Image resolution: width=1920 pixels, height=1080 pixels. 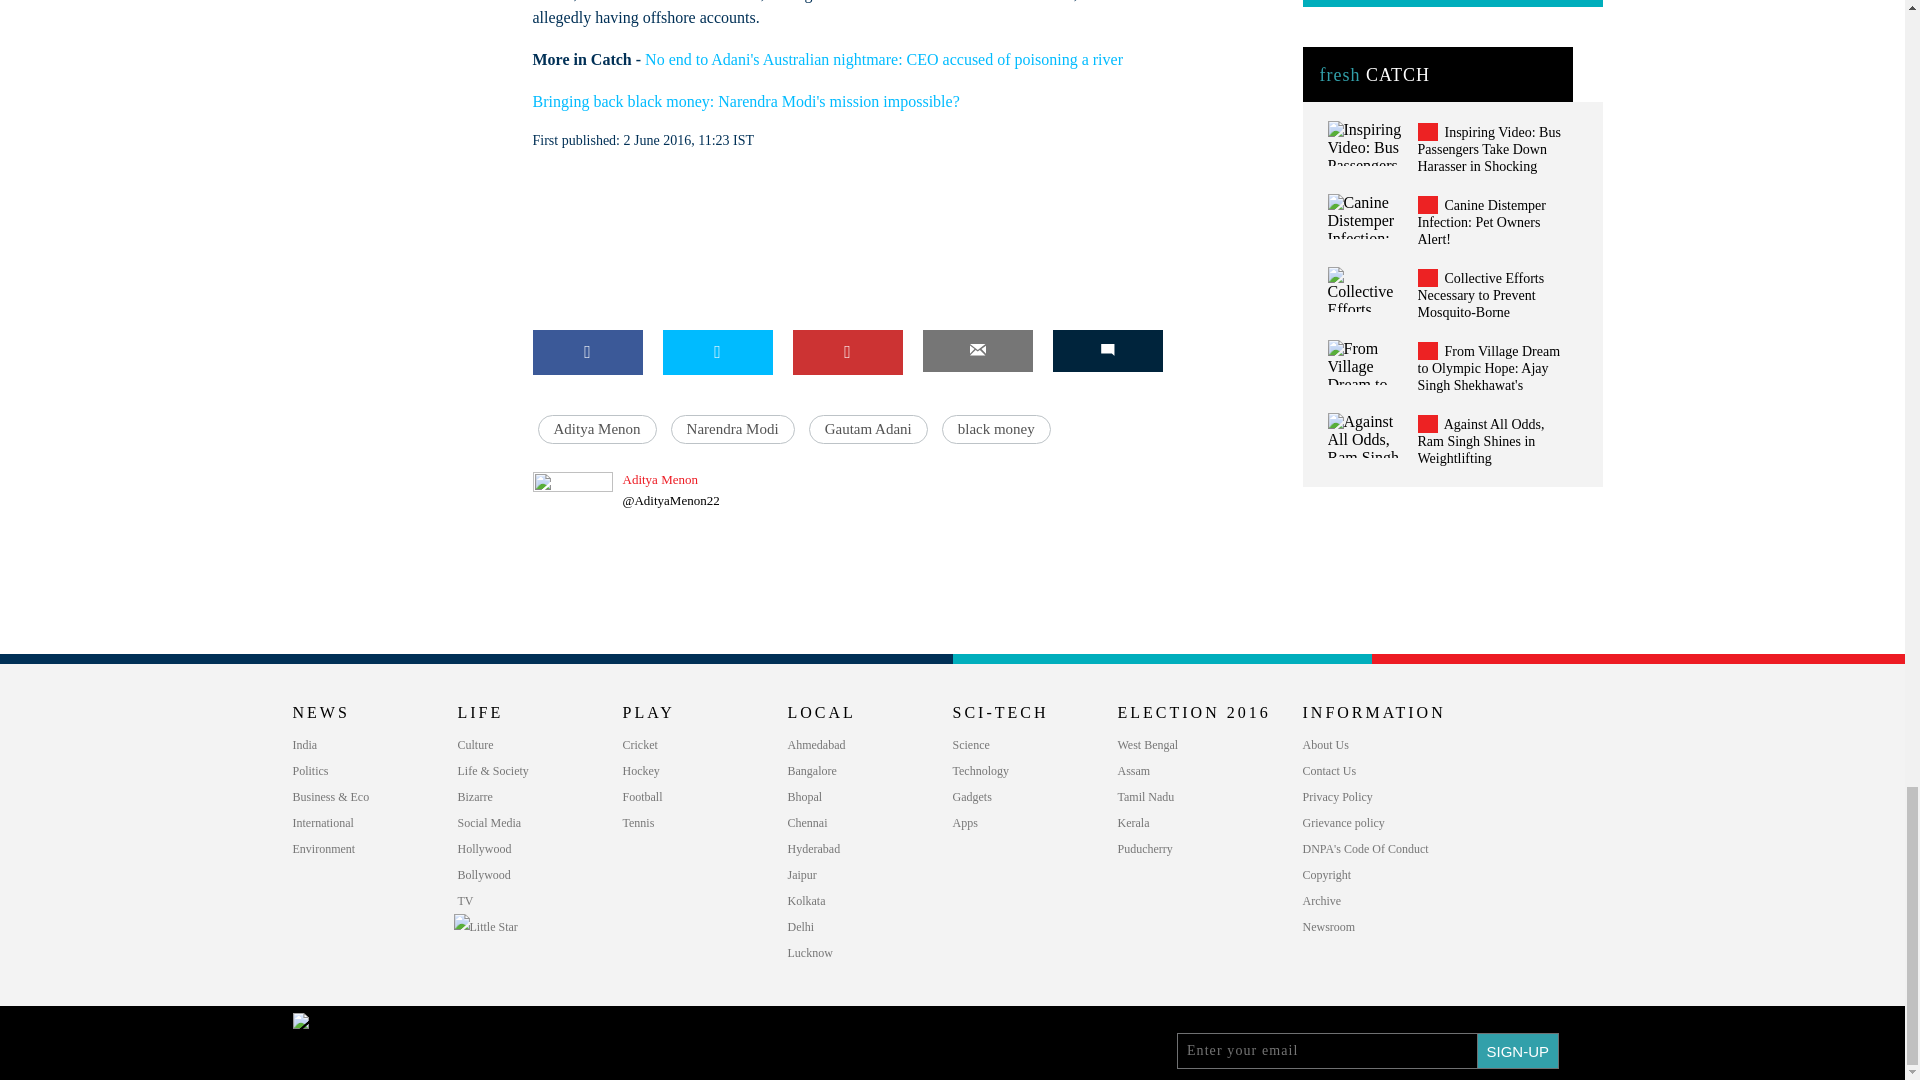 What do you see at coordinates (996, 428) in the screenshot?
I see `black money` at bounding box center [996, 428].